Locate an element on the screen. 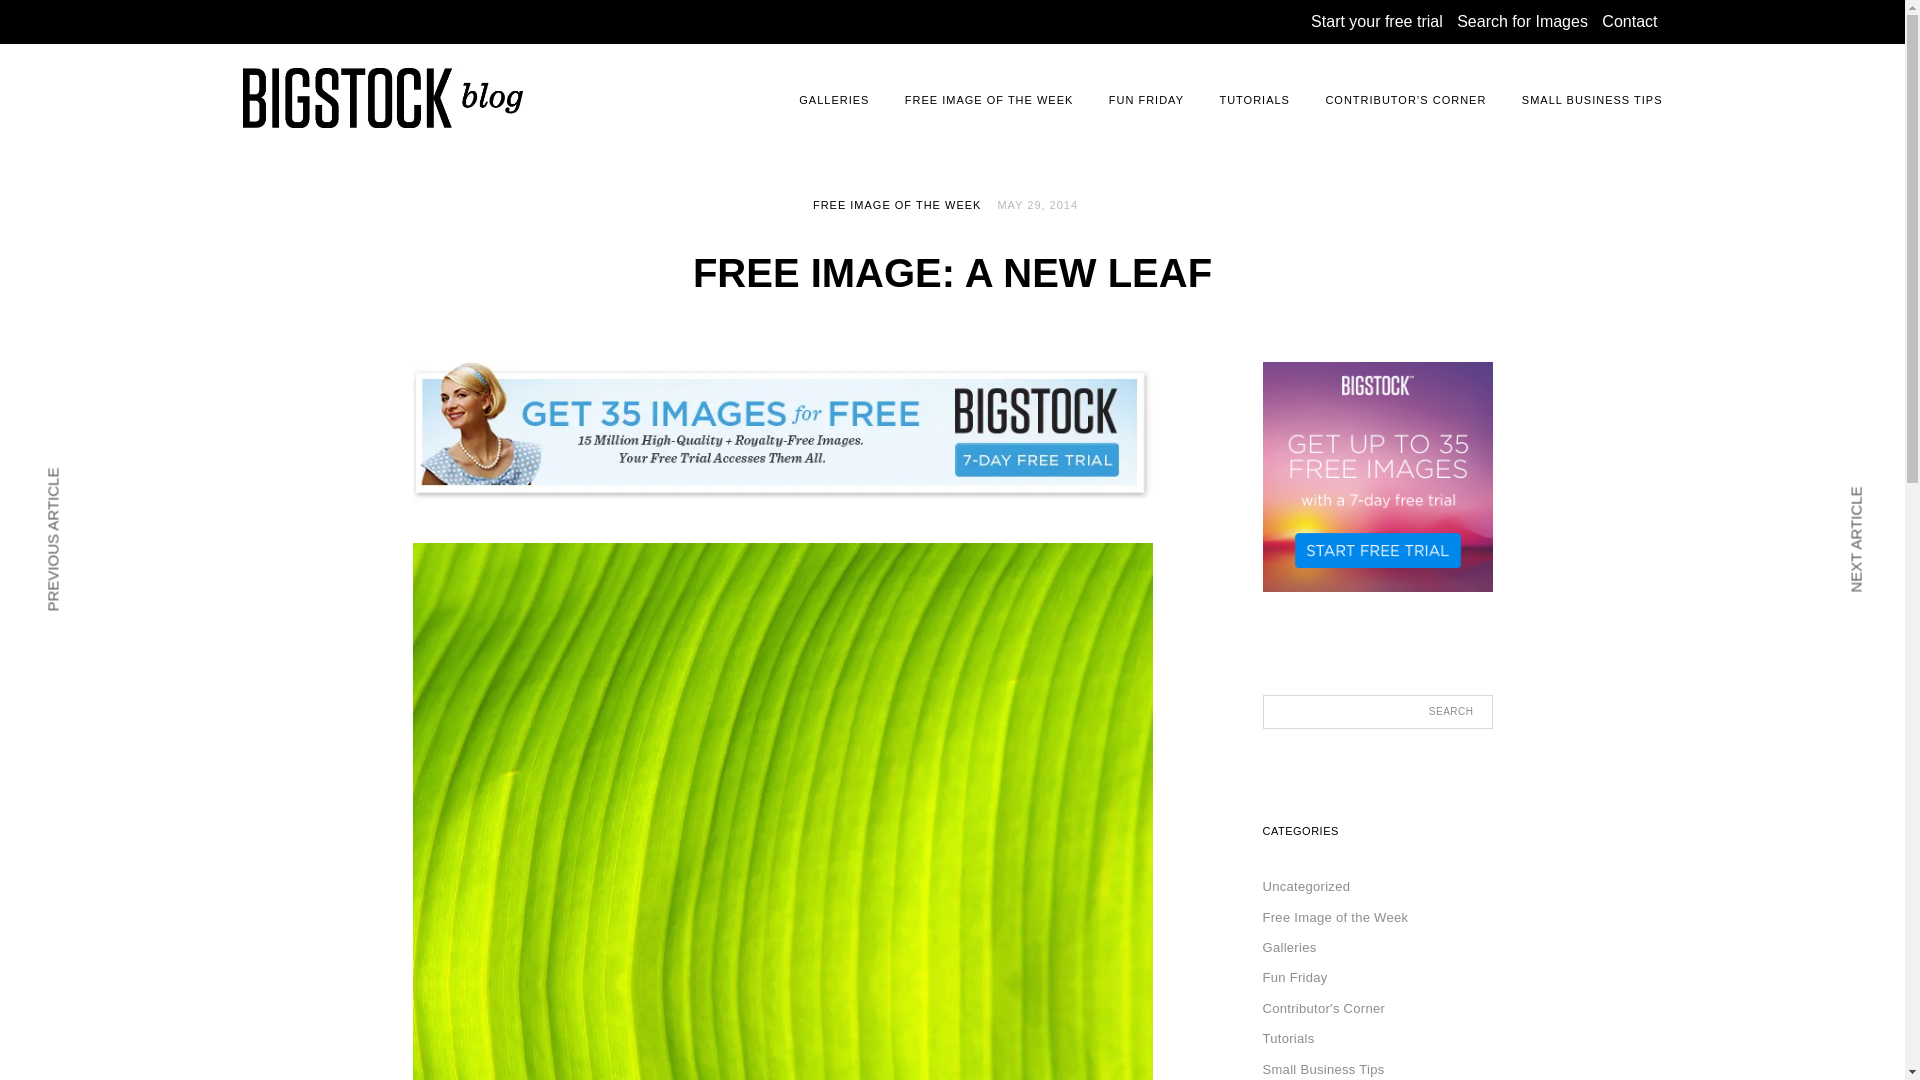 This screenshot has width=1920, height=1080. Tutorials is located at coordinates (1287, 1038).